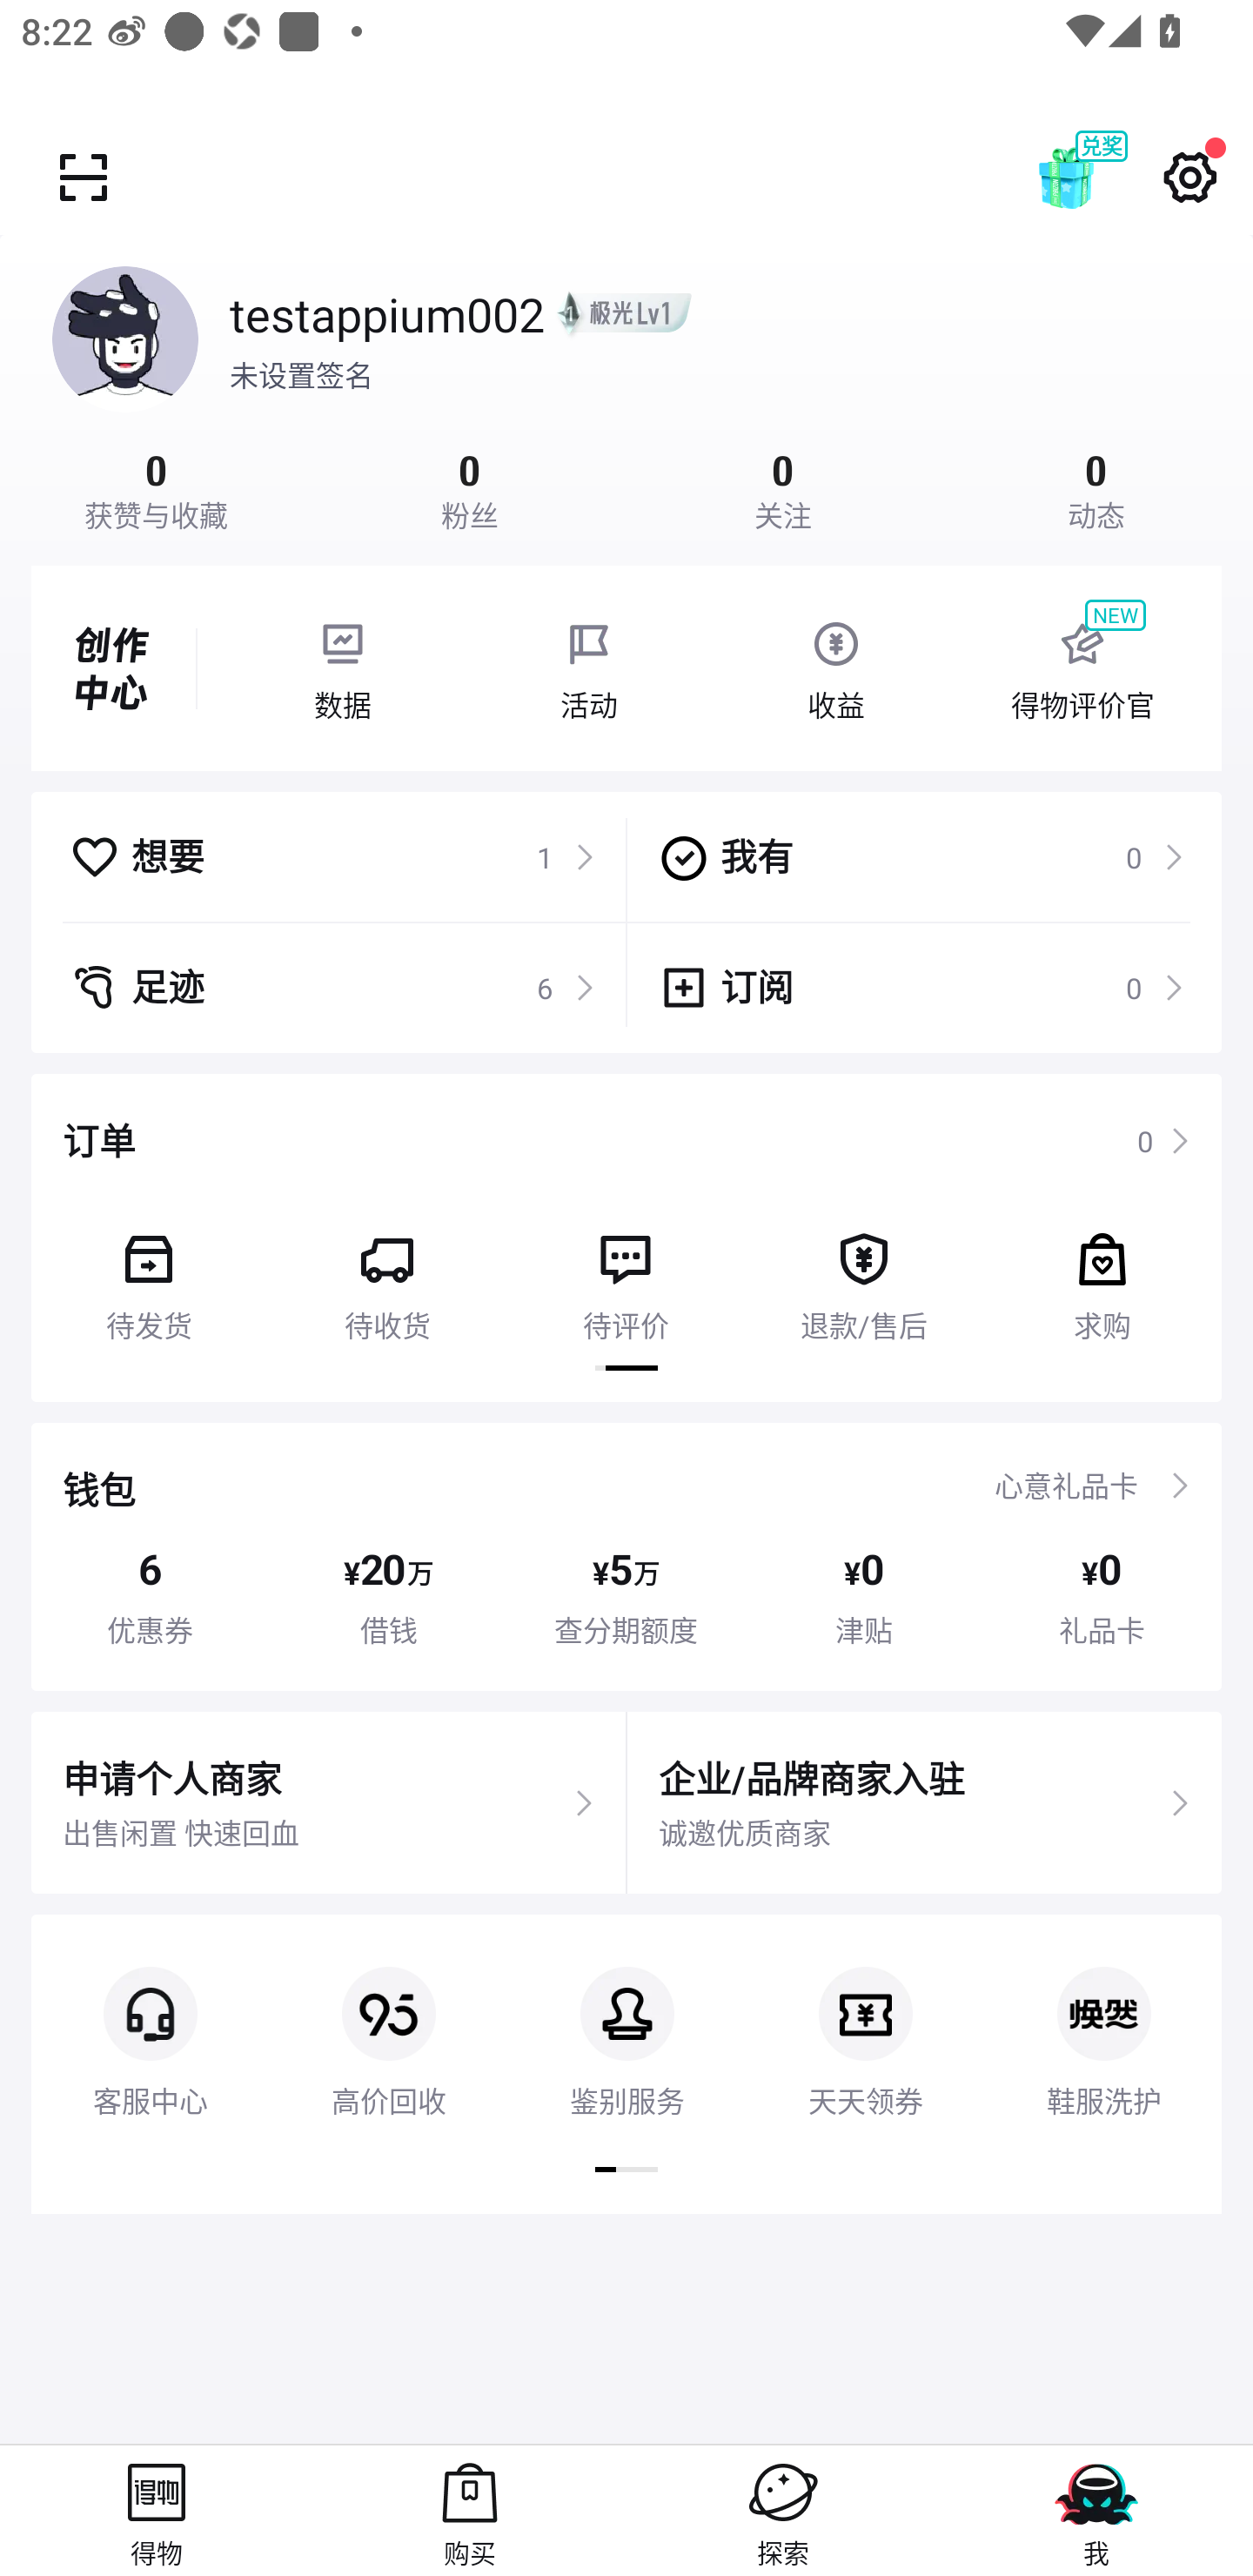  Describe the element at coordinates (342, 668) in the screenshot. I see `数据` at that location.